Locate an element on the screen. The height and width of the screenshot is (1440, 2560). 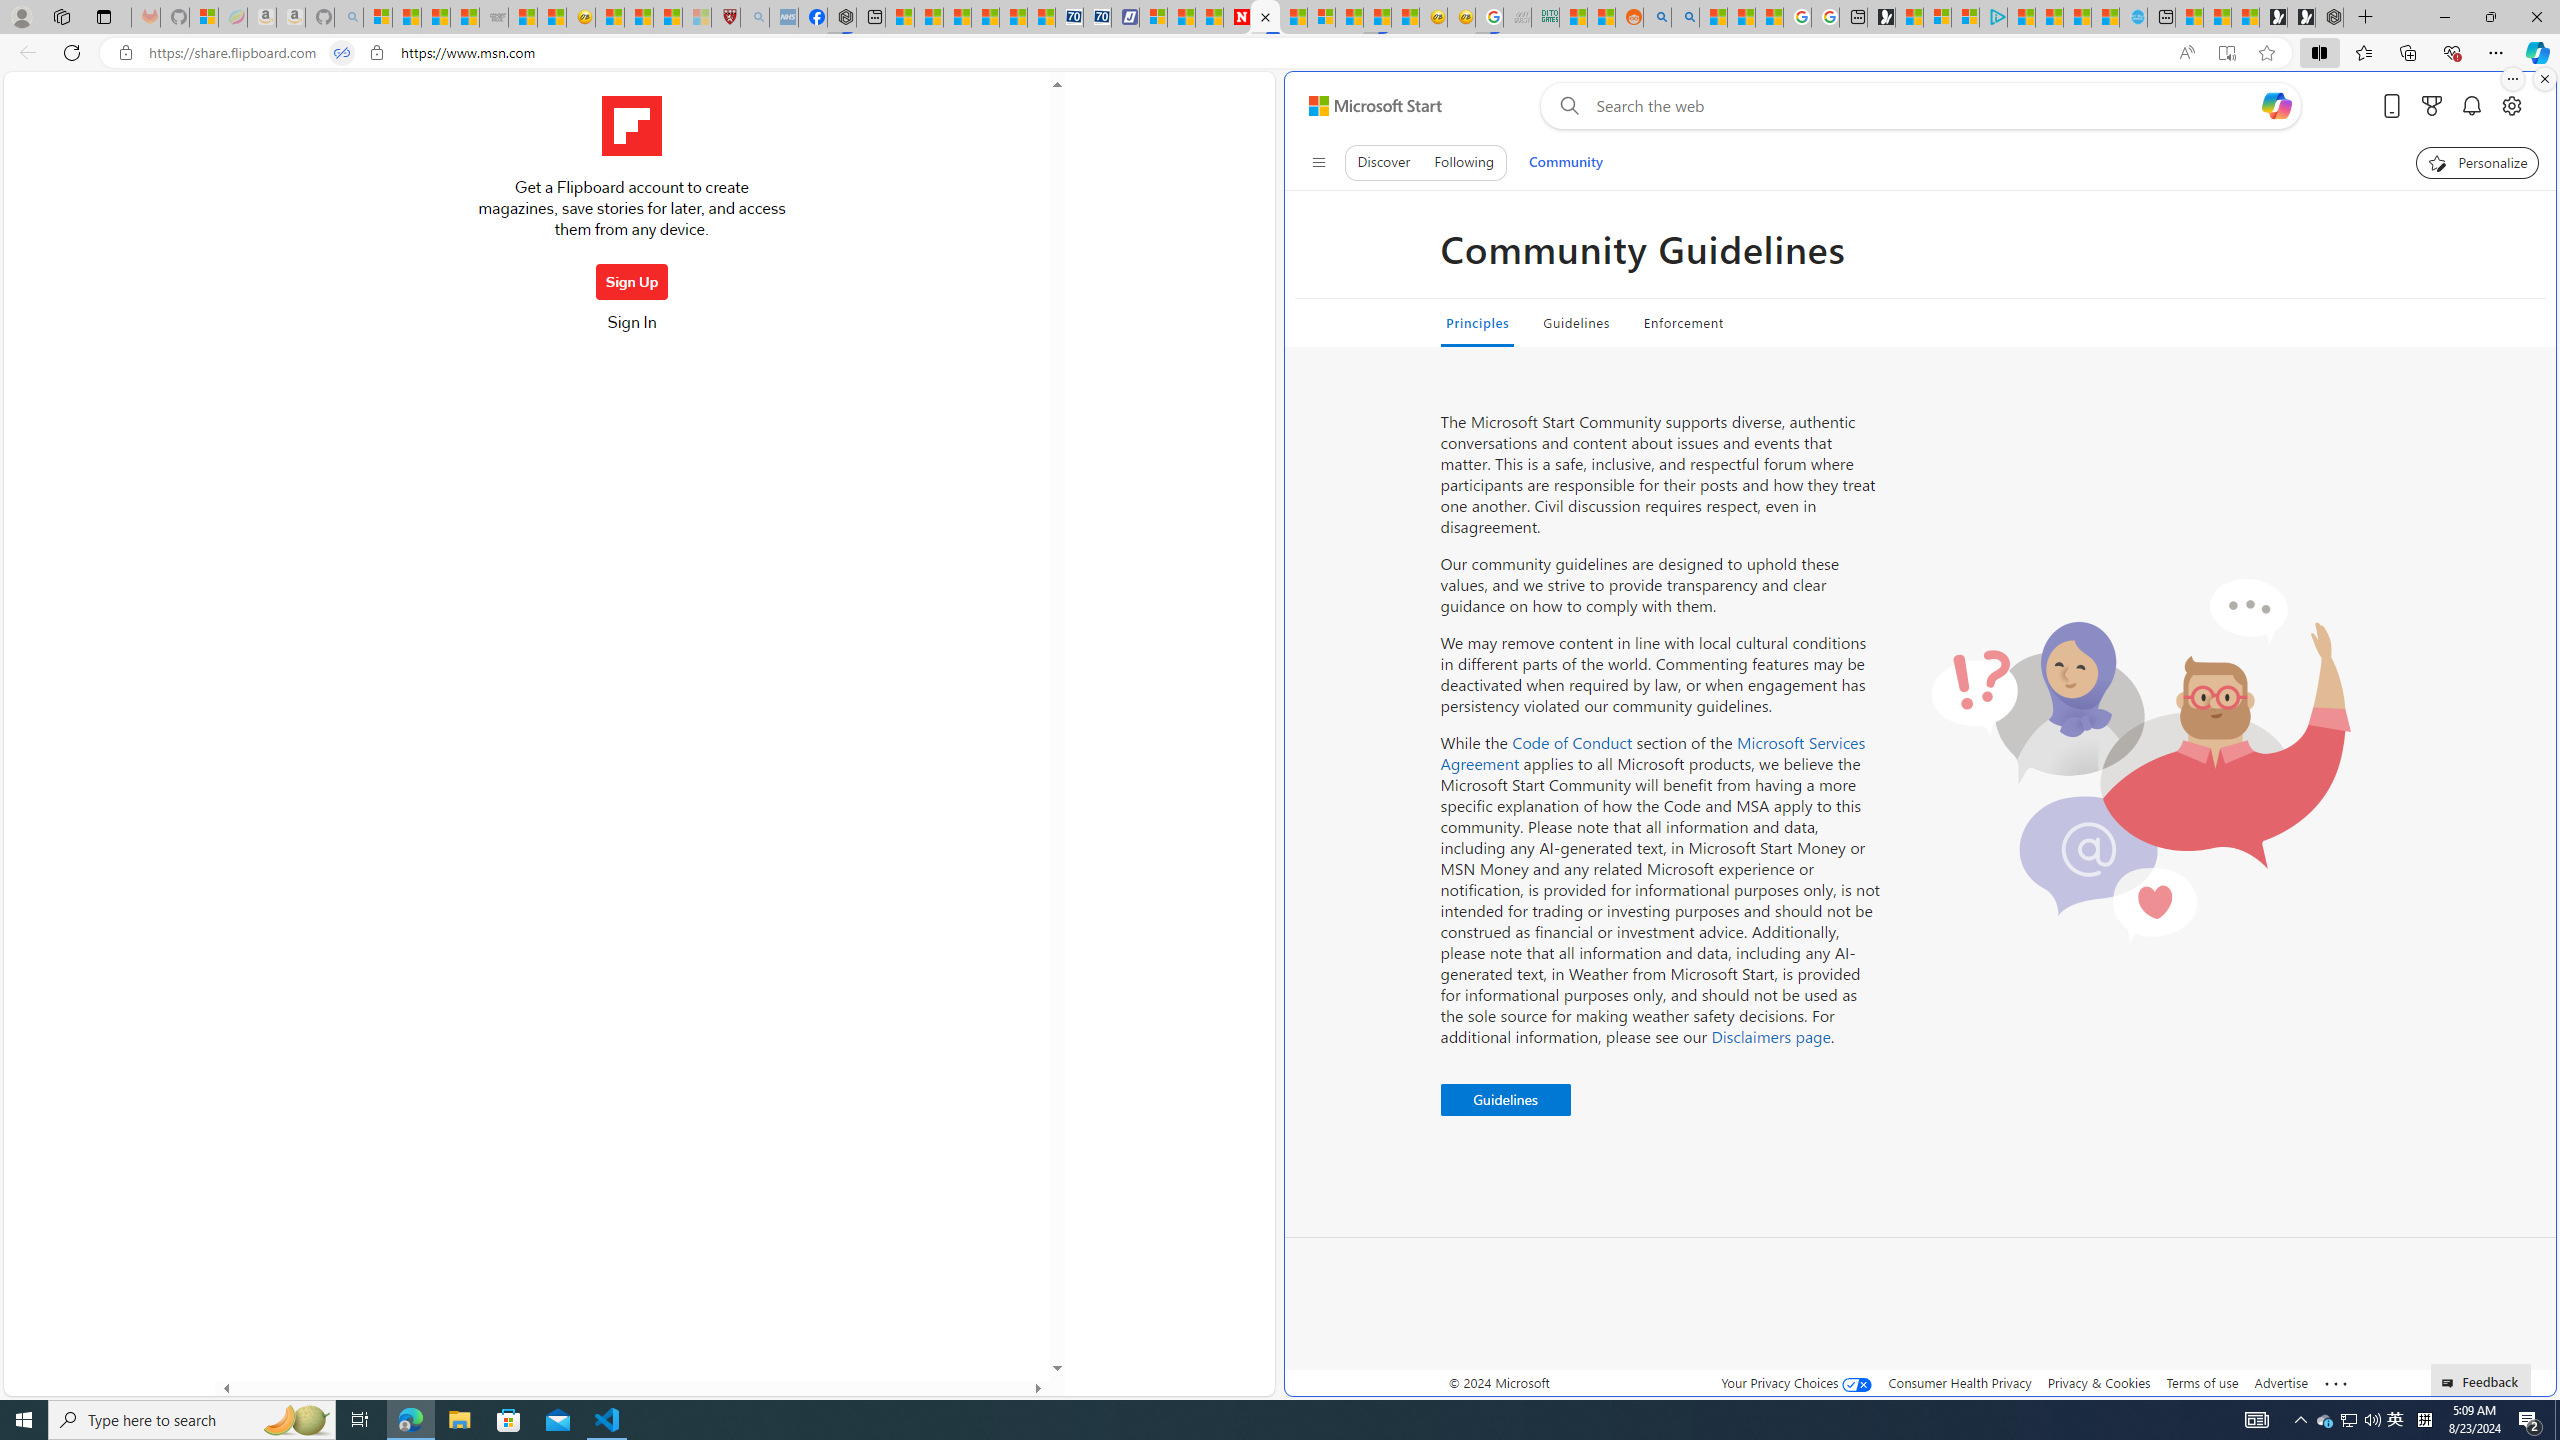
Cheap Car Rentals - Save70.com is located at coordinates (1070, 17).